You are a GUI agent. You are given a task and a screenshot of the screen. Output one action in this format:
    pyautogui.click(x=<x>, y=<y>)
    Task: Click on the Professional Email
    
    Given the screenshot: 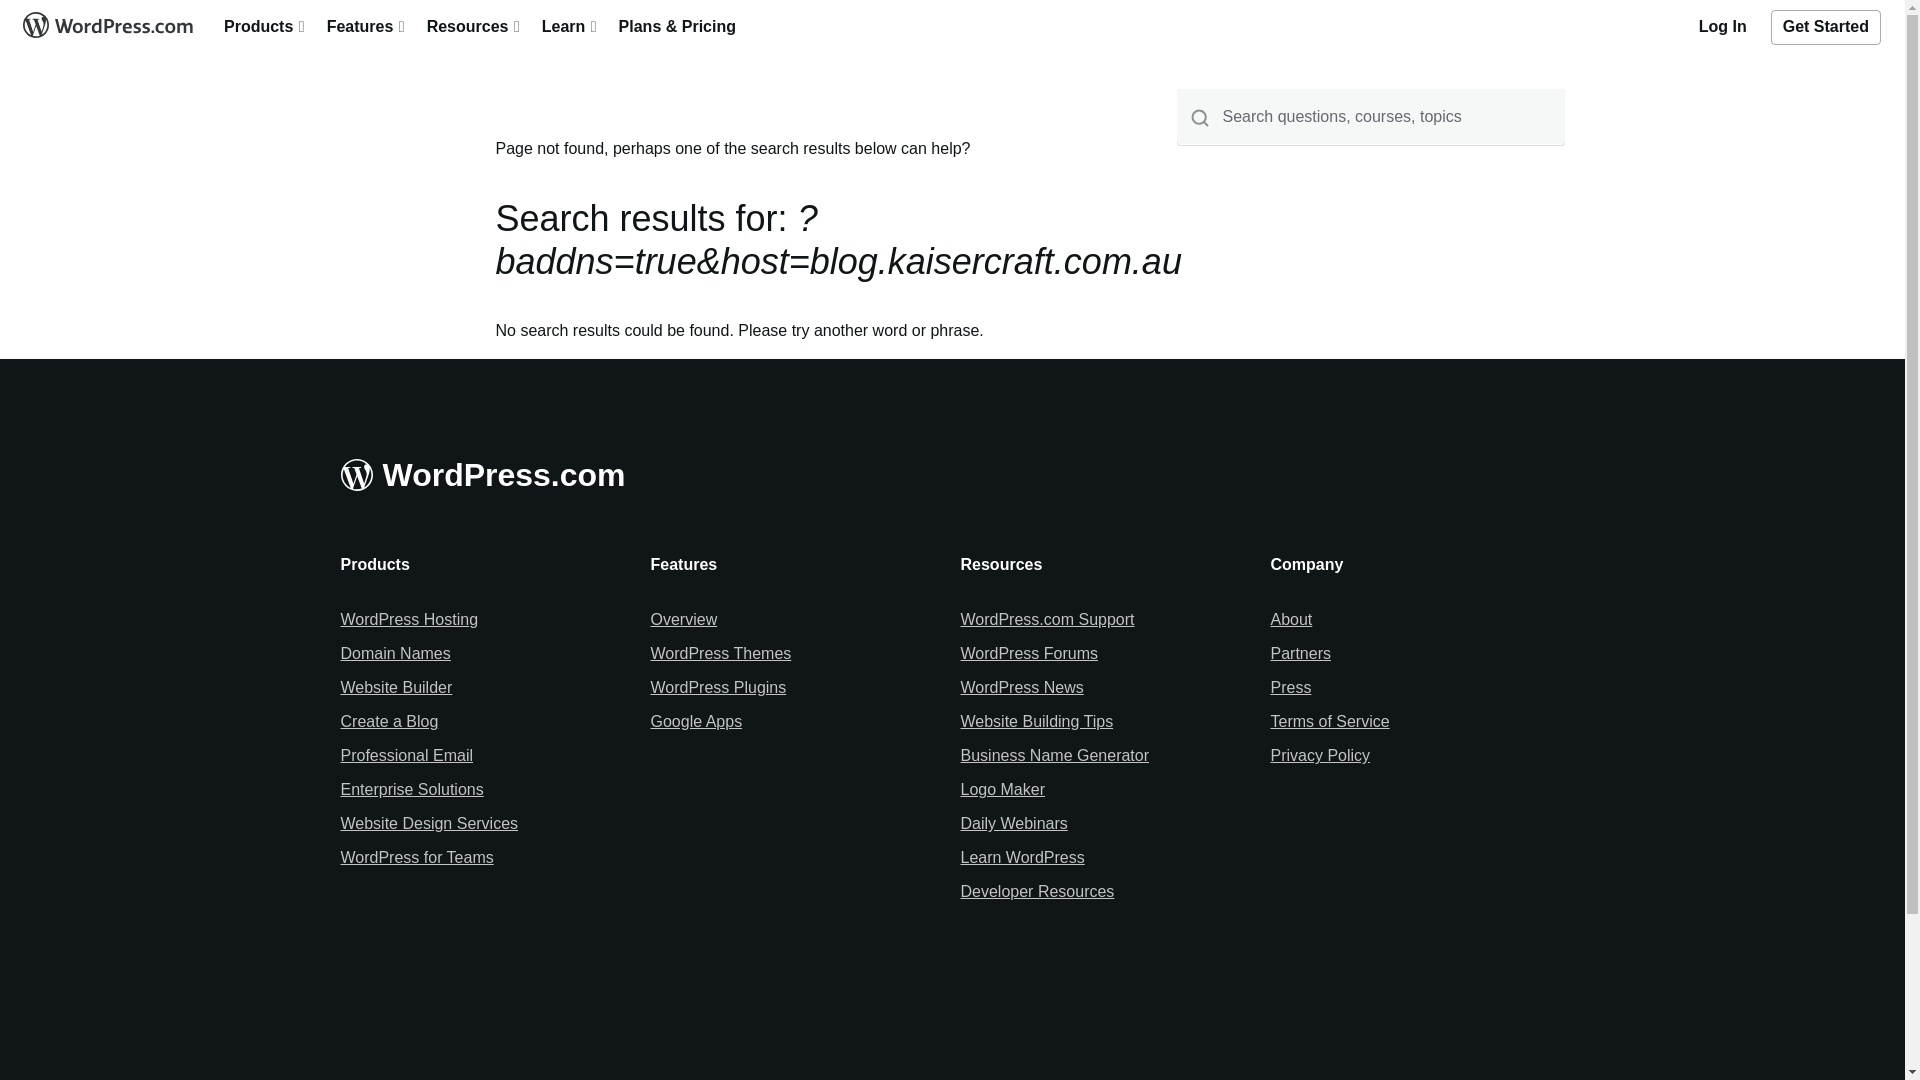 What is the action you would take?
    pyautogui.click(x=406, y=756)
    